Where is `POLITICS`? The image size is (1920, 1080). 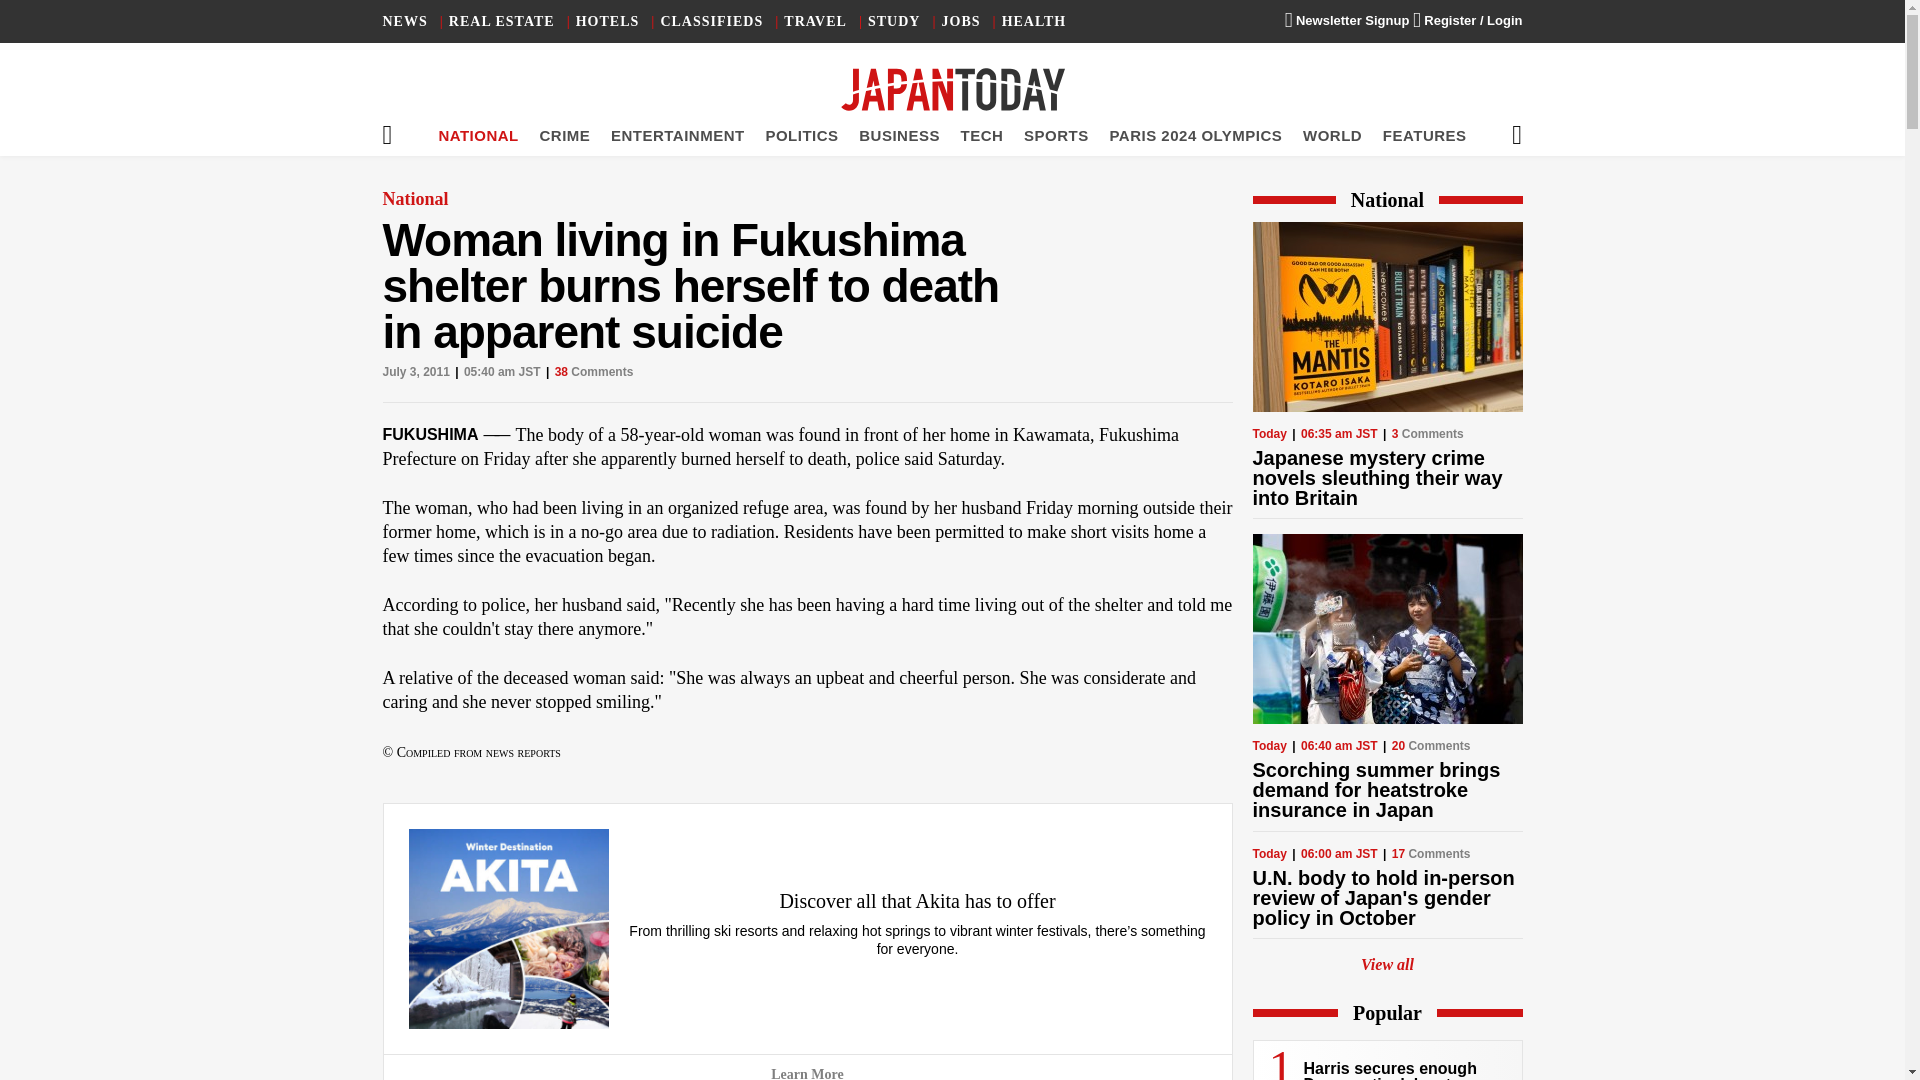 POLITICS is located at coordinates (800, 135).